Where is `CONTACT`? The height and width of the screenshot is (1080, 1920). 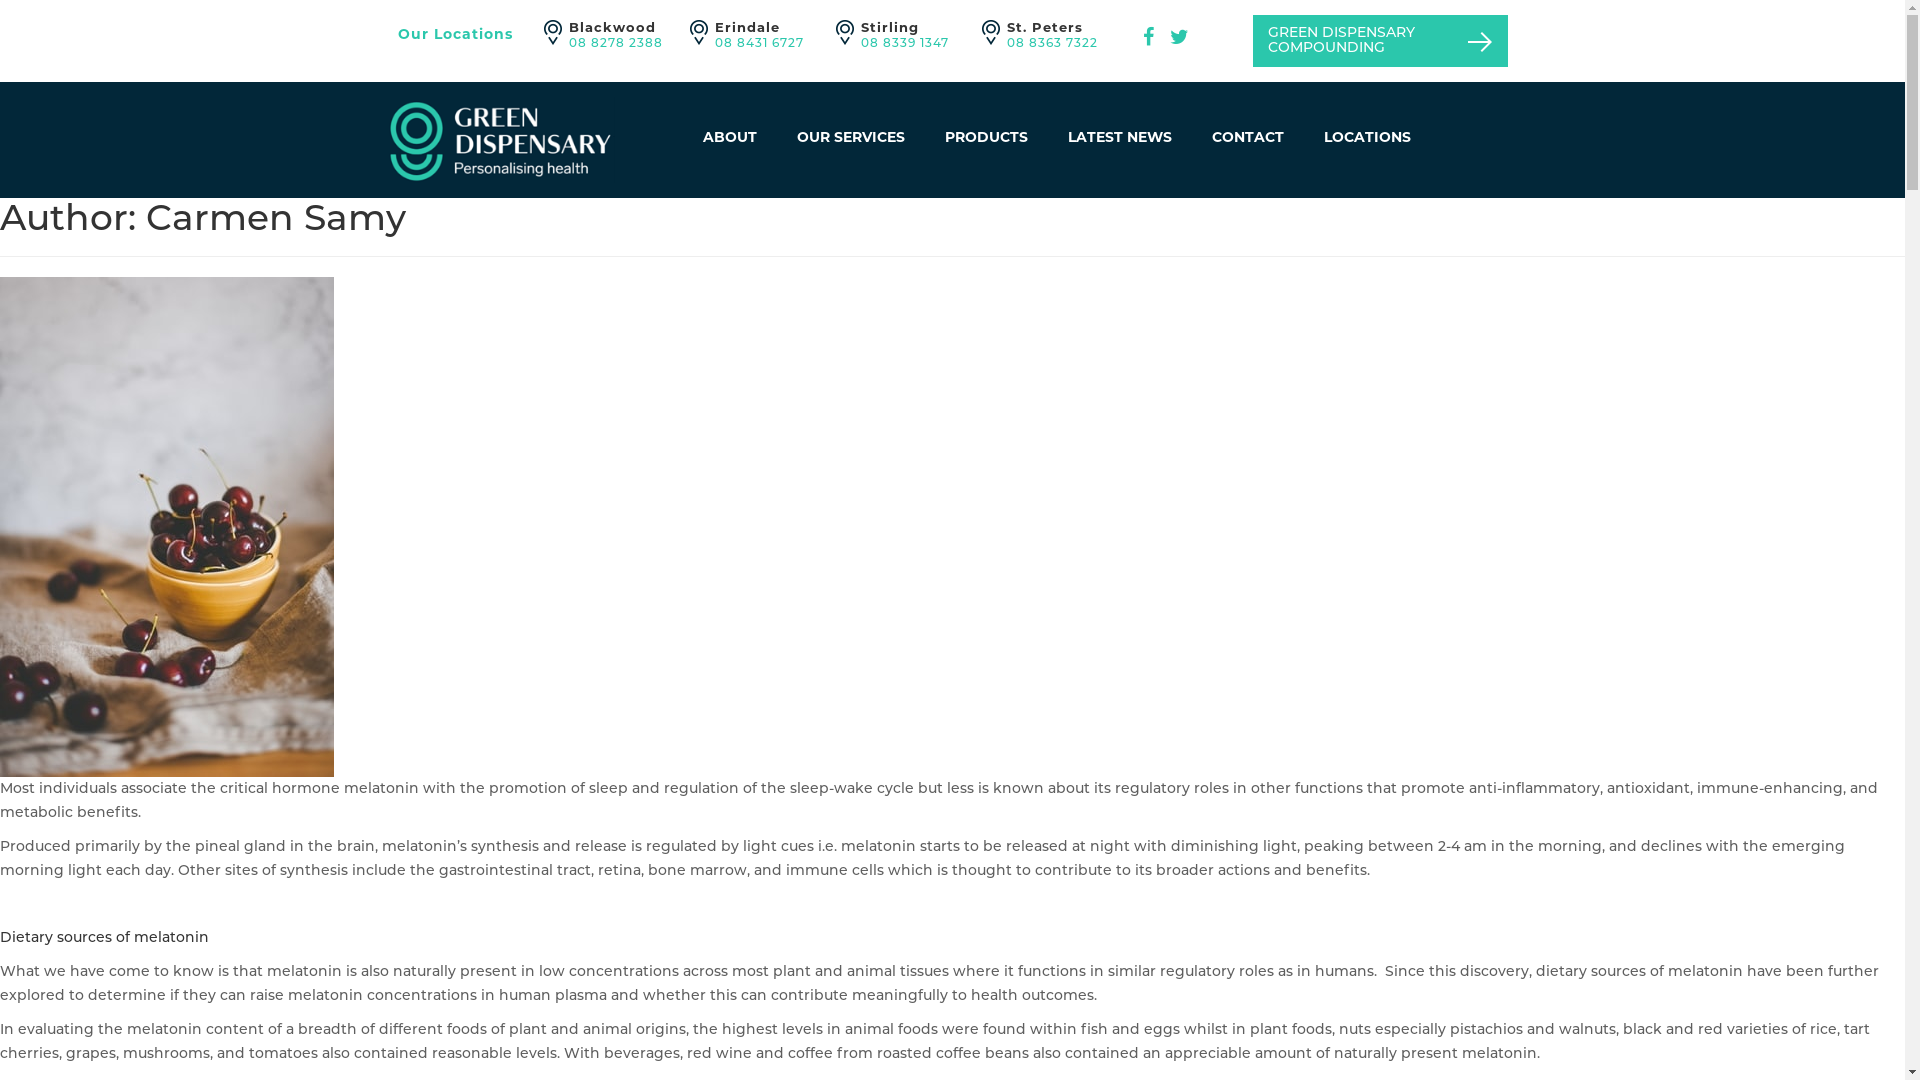
CONTACT is located at coordinates (1248, 137).